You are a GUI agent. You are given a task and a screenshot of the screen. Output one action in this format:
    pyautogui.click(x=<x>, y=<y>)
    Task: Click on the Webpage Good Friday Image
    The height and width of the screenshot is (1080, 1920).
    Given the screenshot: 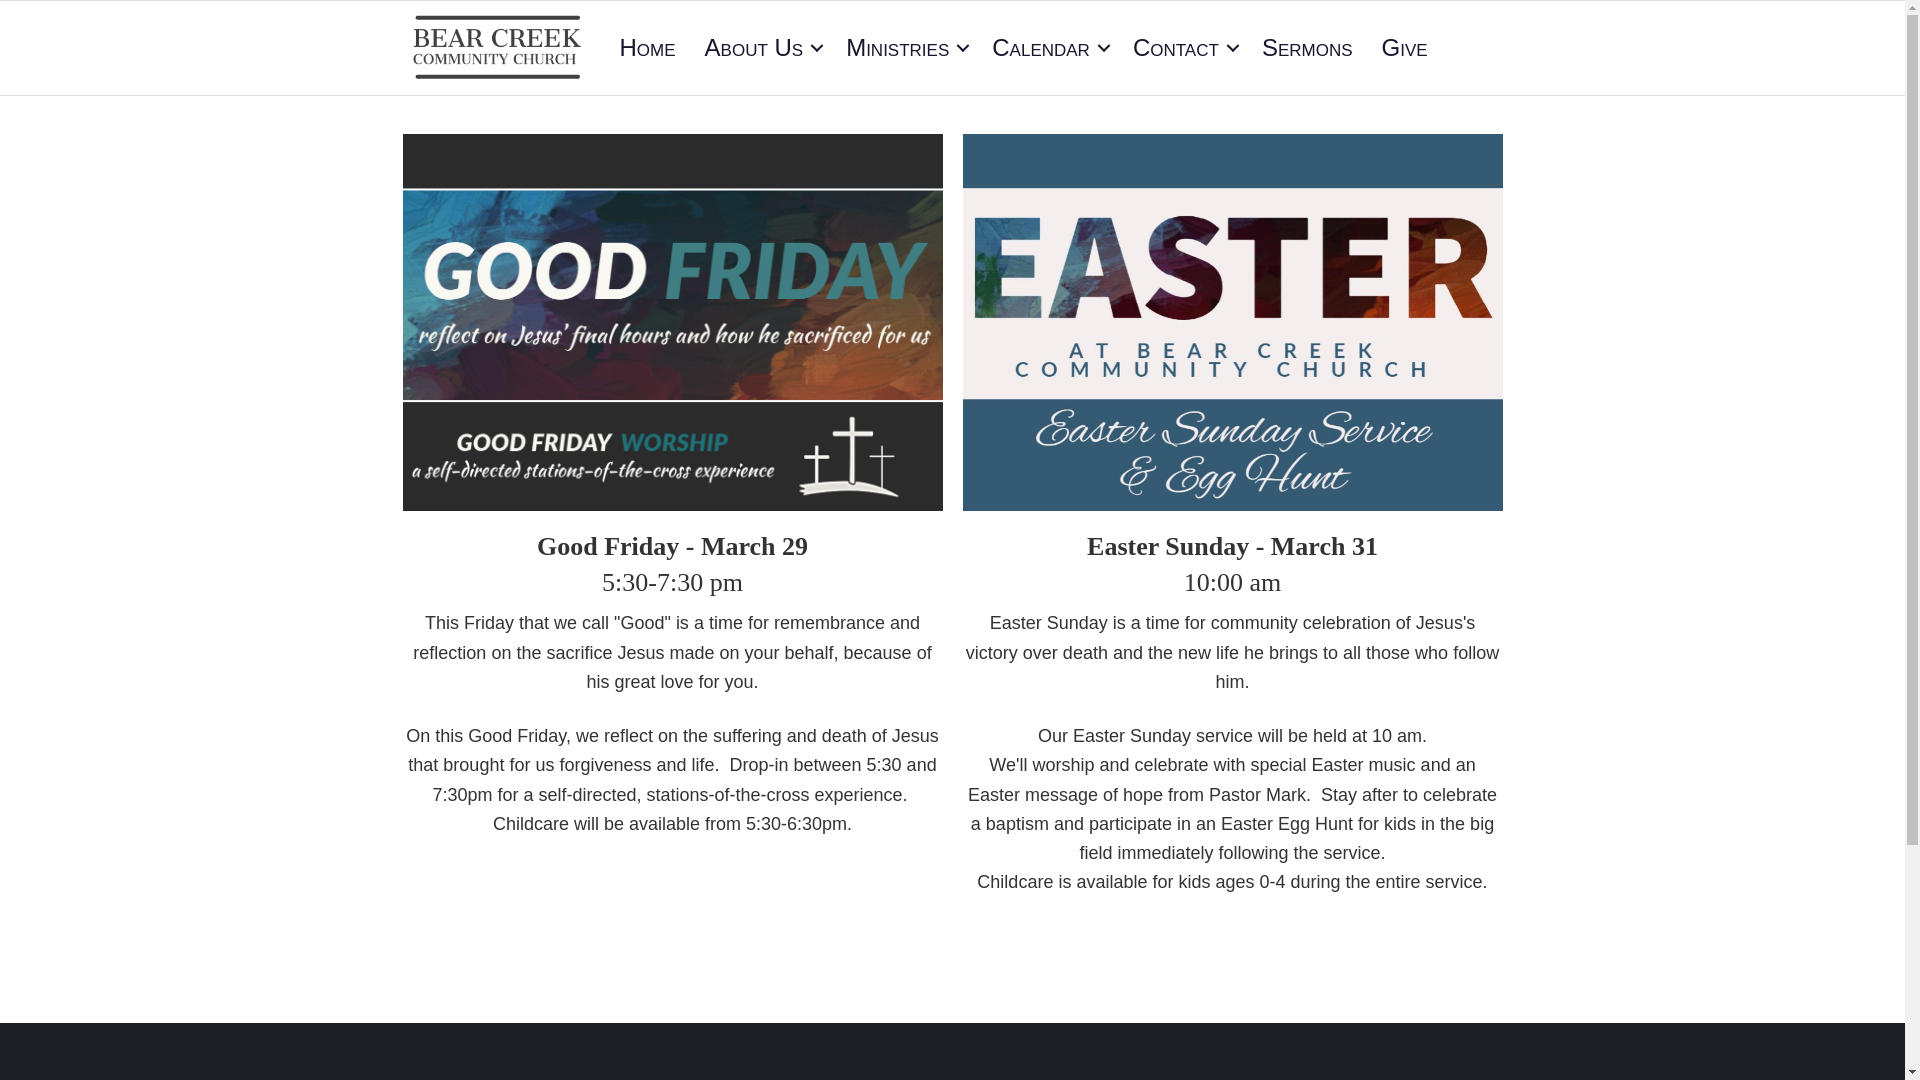 What is the action you would take?
    pyautogui.click(x=672, y=322)
    